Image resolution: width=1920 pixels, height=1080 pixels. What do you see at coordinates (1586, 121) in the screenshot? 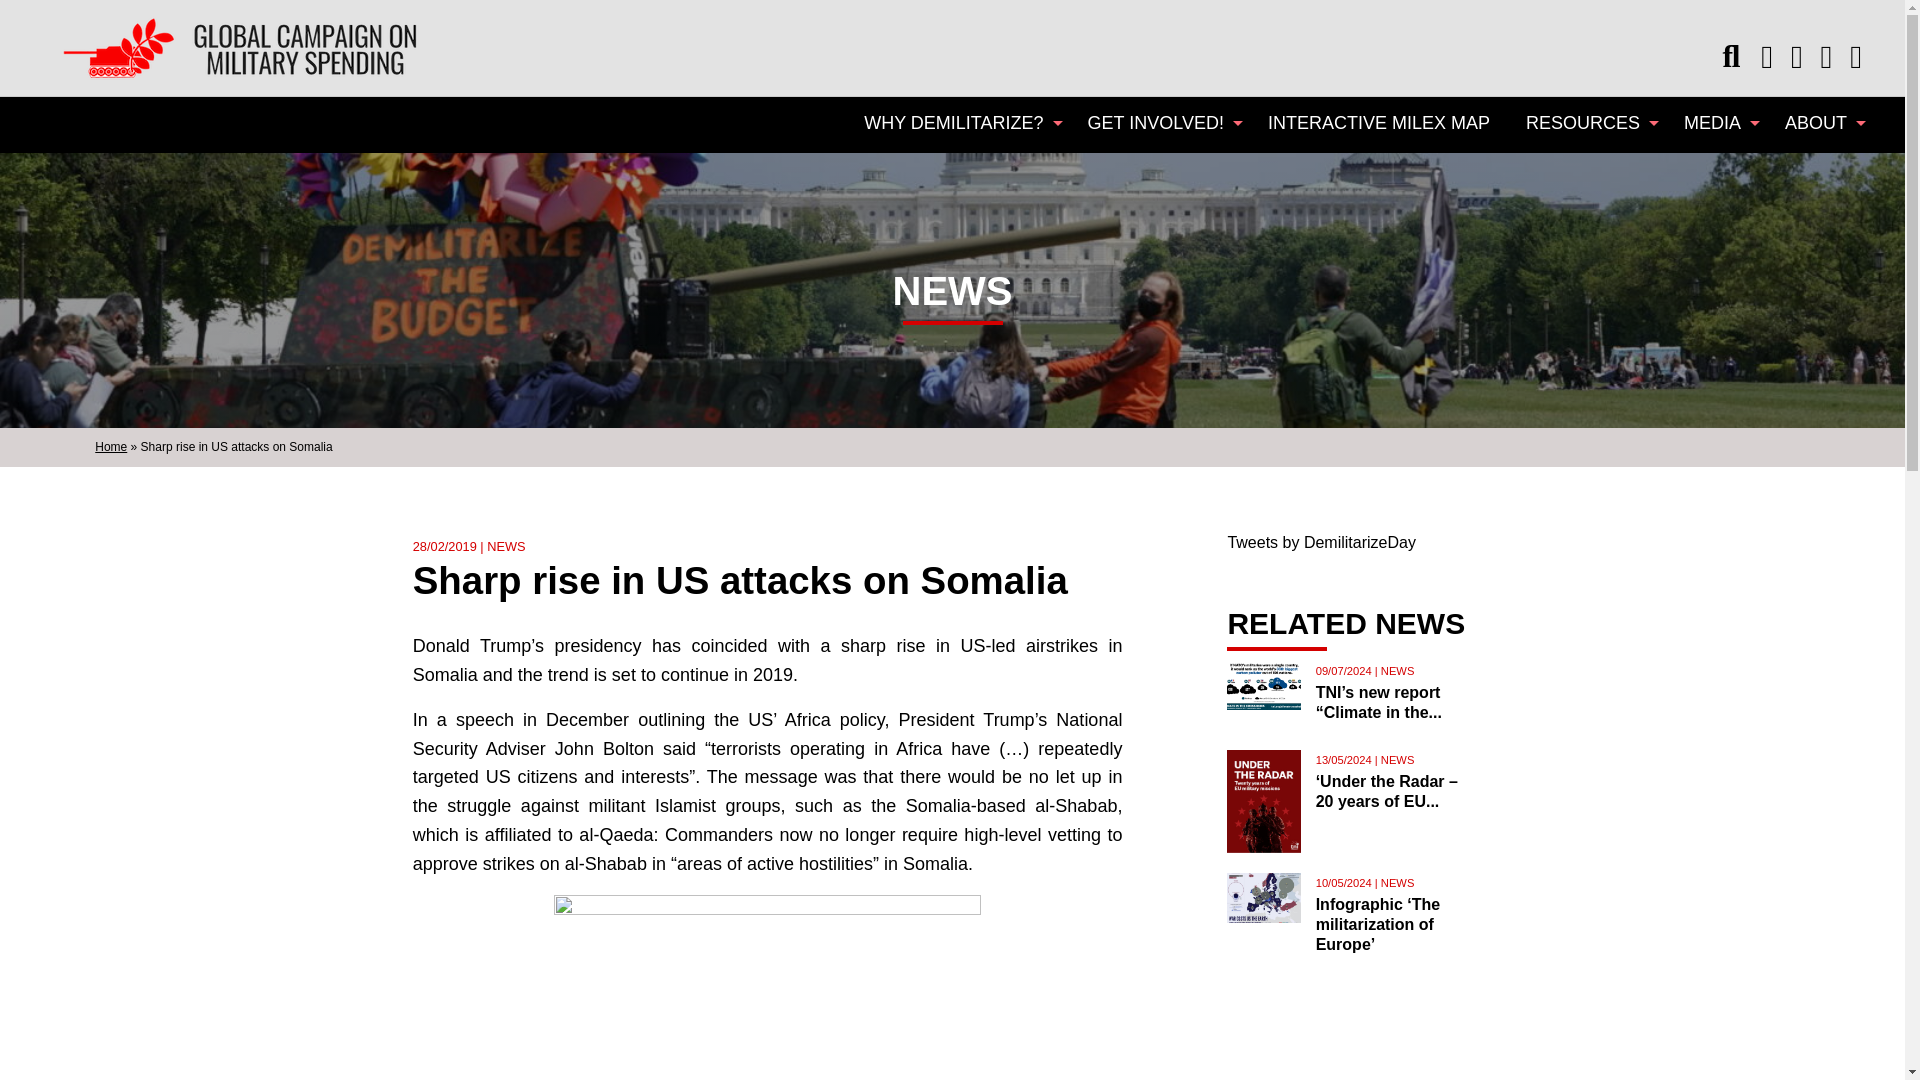
I see `RESOURCES` at bounding box center [1586, 121].